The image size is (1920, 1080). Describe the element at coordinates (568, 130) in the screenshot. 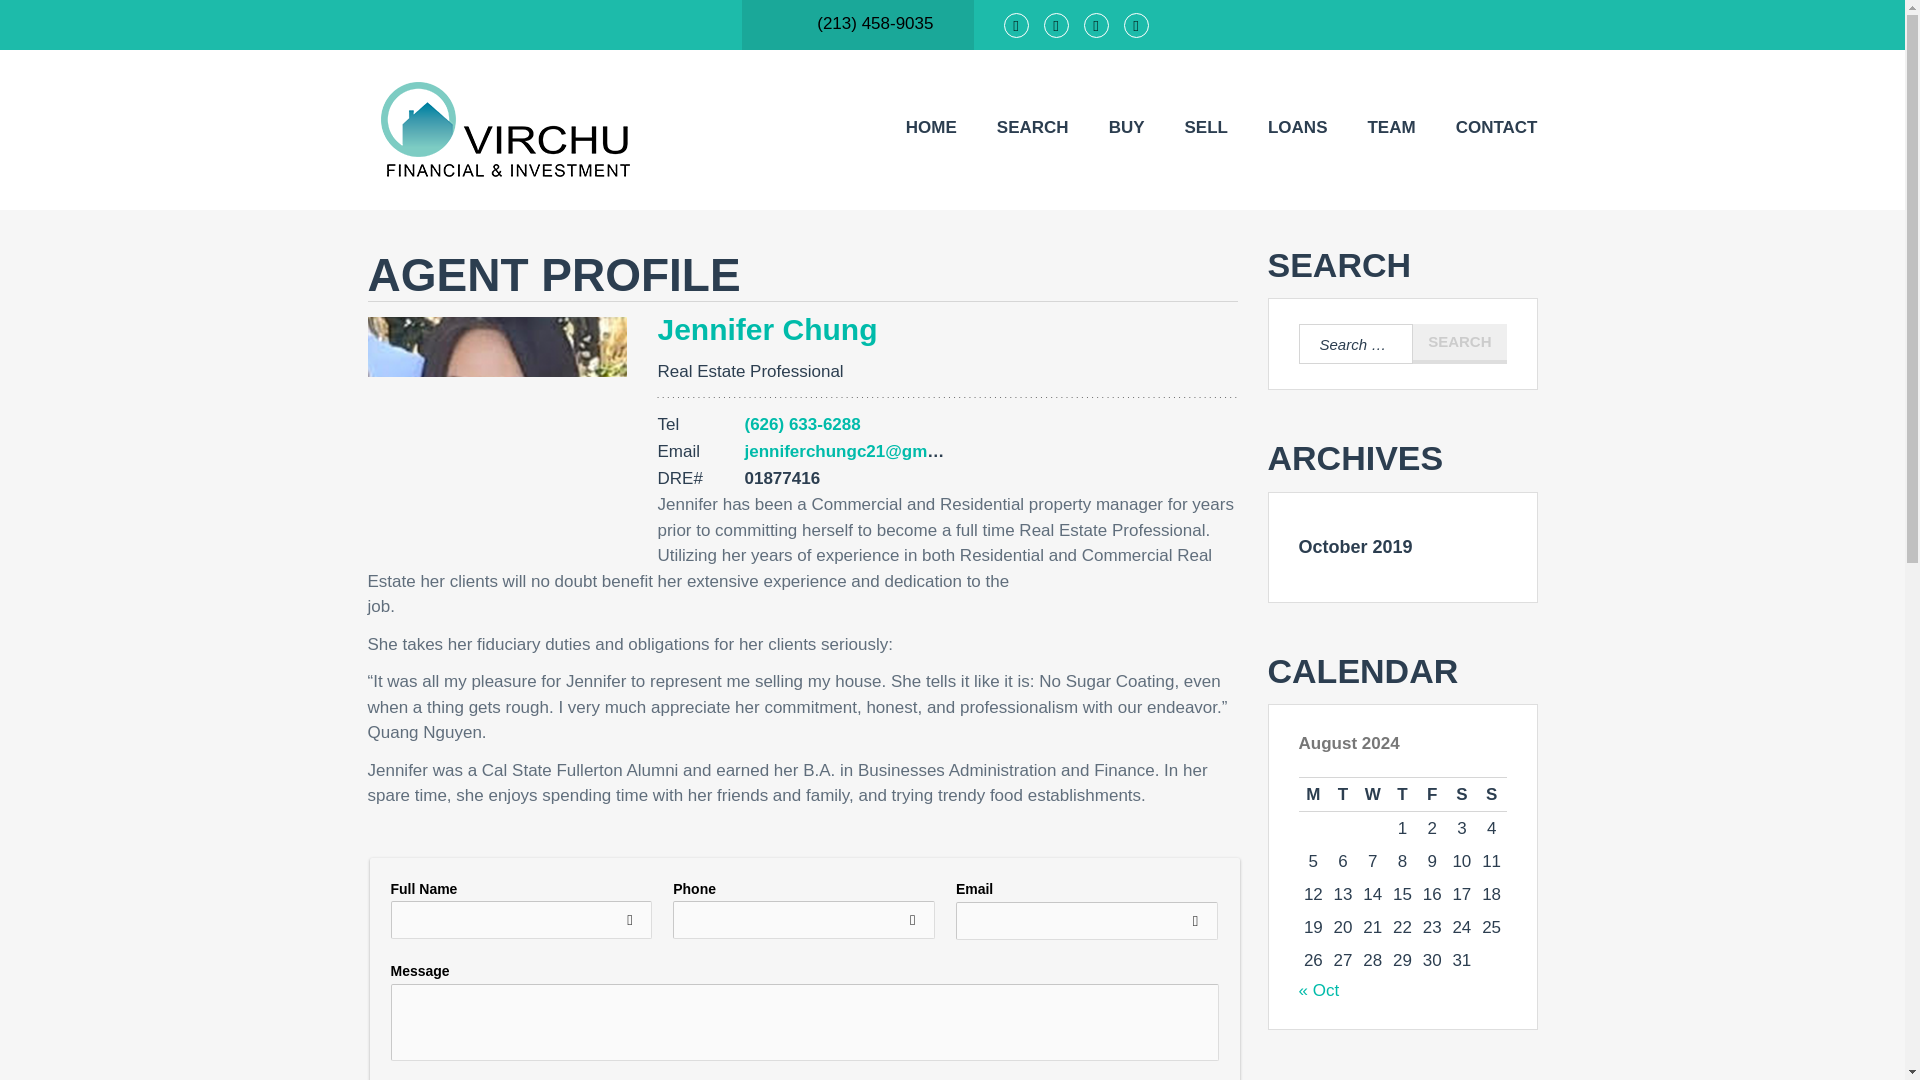

I see `VIRCHU` at that location.